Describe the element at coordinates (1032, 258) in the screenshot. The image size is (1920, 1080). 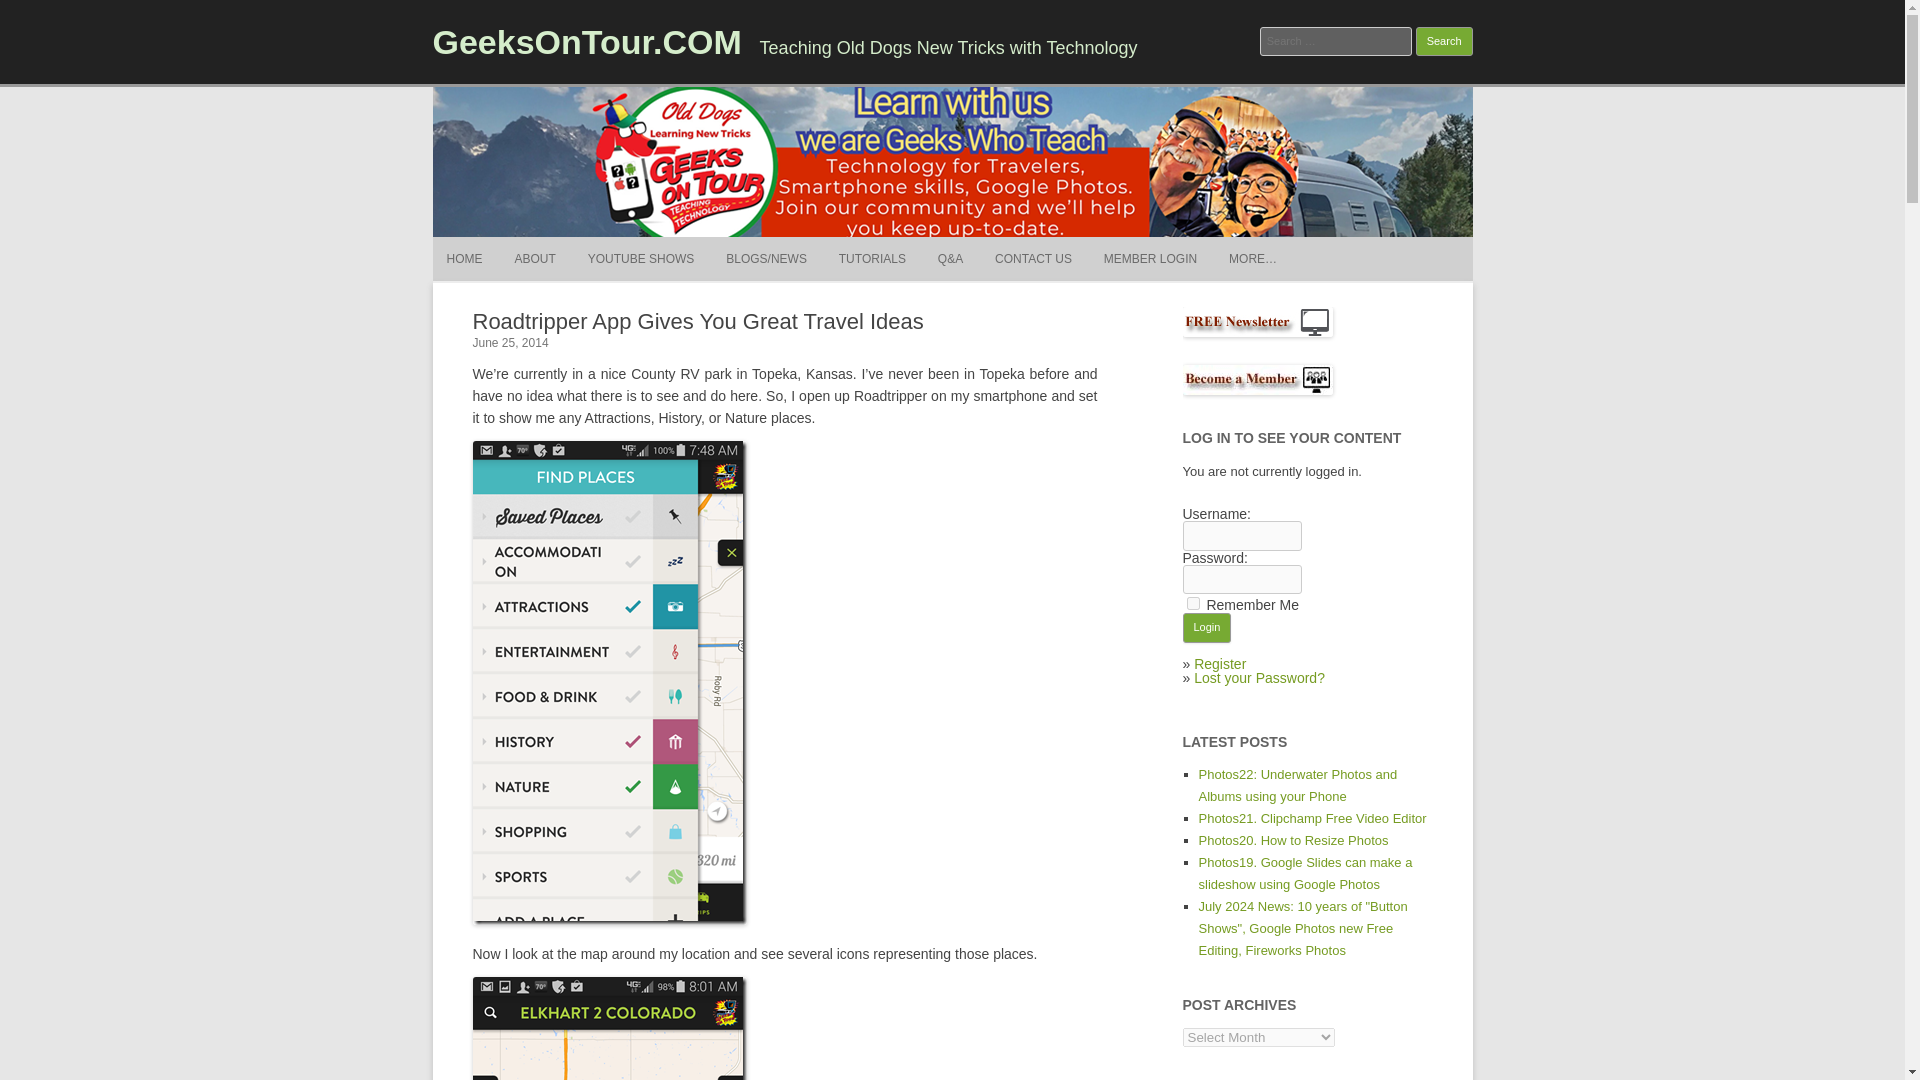
I see `CONTACT US` at that location.